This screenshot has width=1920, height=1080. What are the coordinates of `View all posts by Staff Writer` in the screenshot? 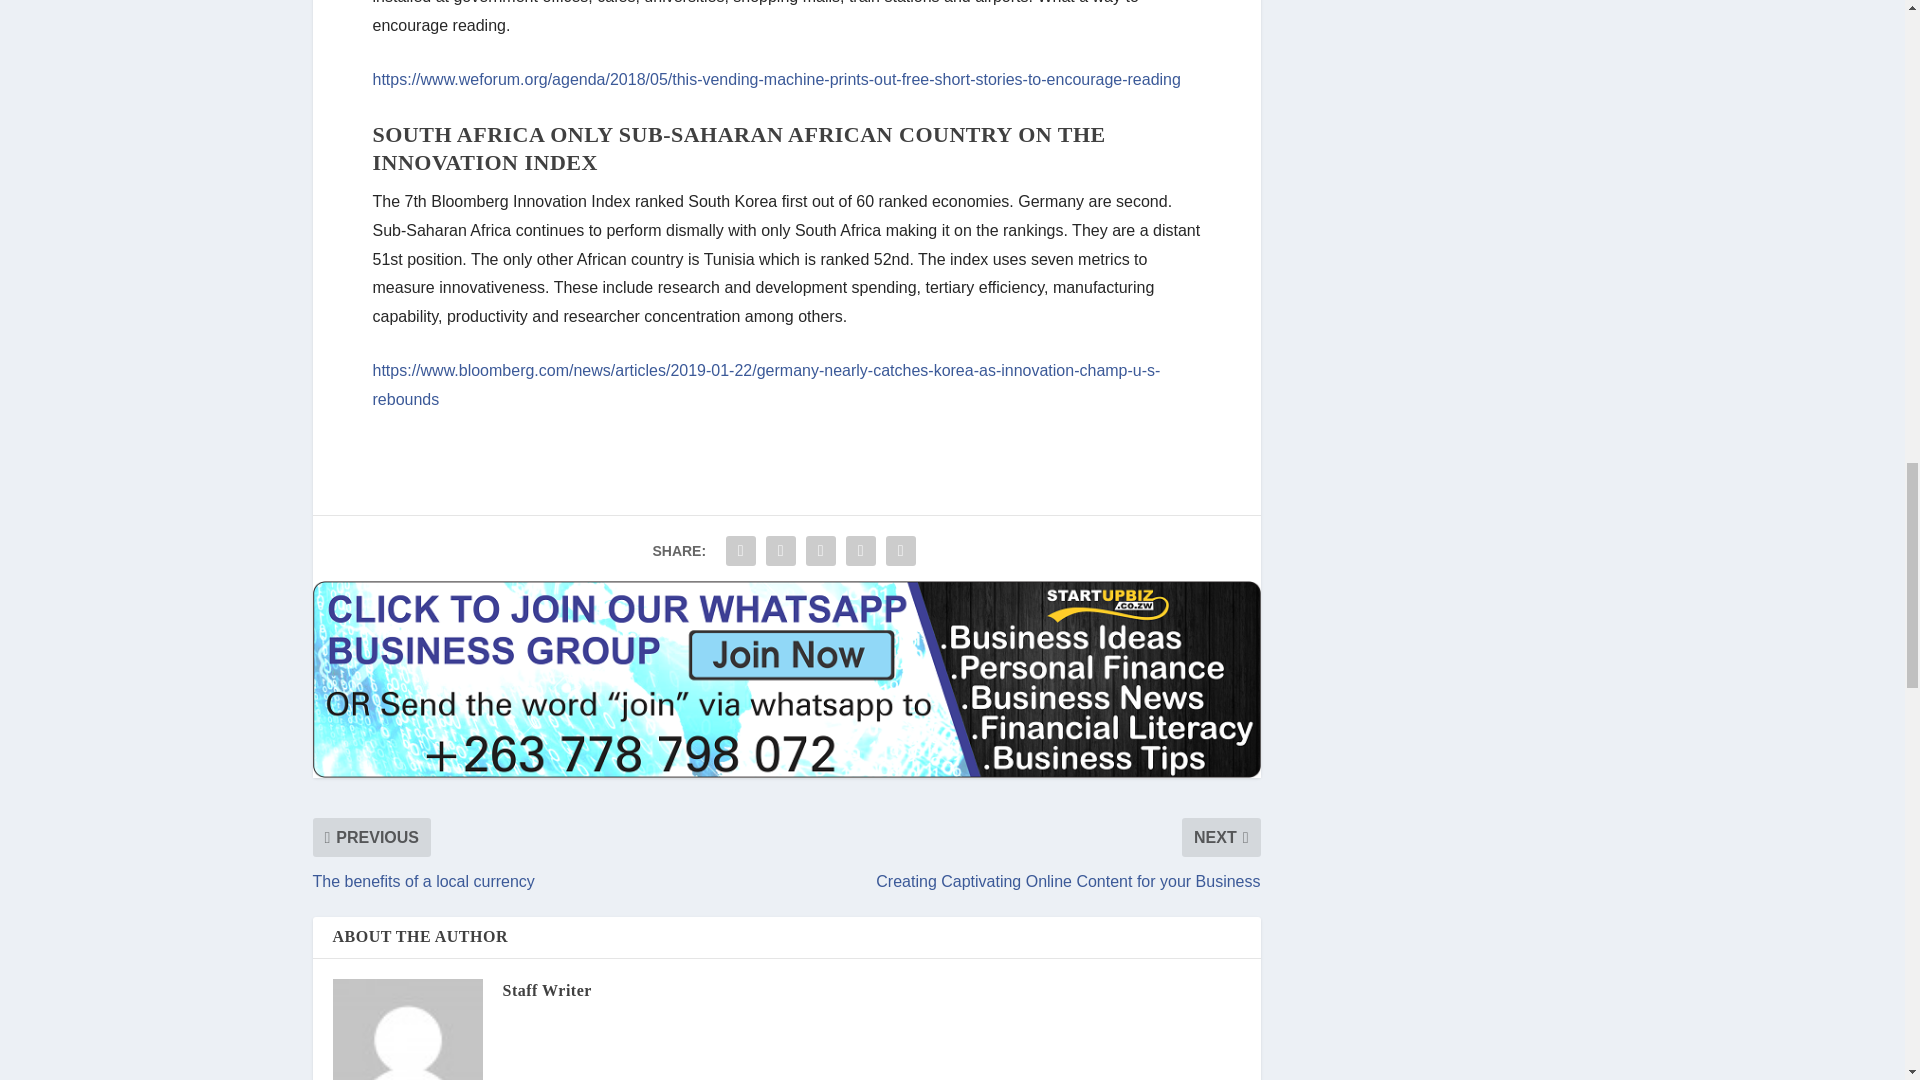 It's located at (546, 990).